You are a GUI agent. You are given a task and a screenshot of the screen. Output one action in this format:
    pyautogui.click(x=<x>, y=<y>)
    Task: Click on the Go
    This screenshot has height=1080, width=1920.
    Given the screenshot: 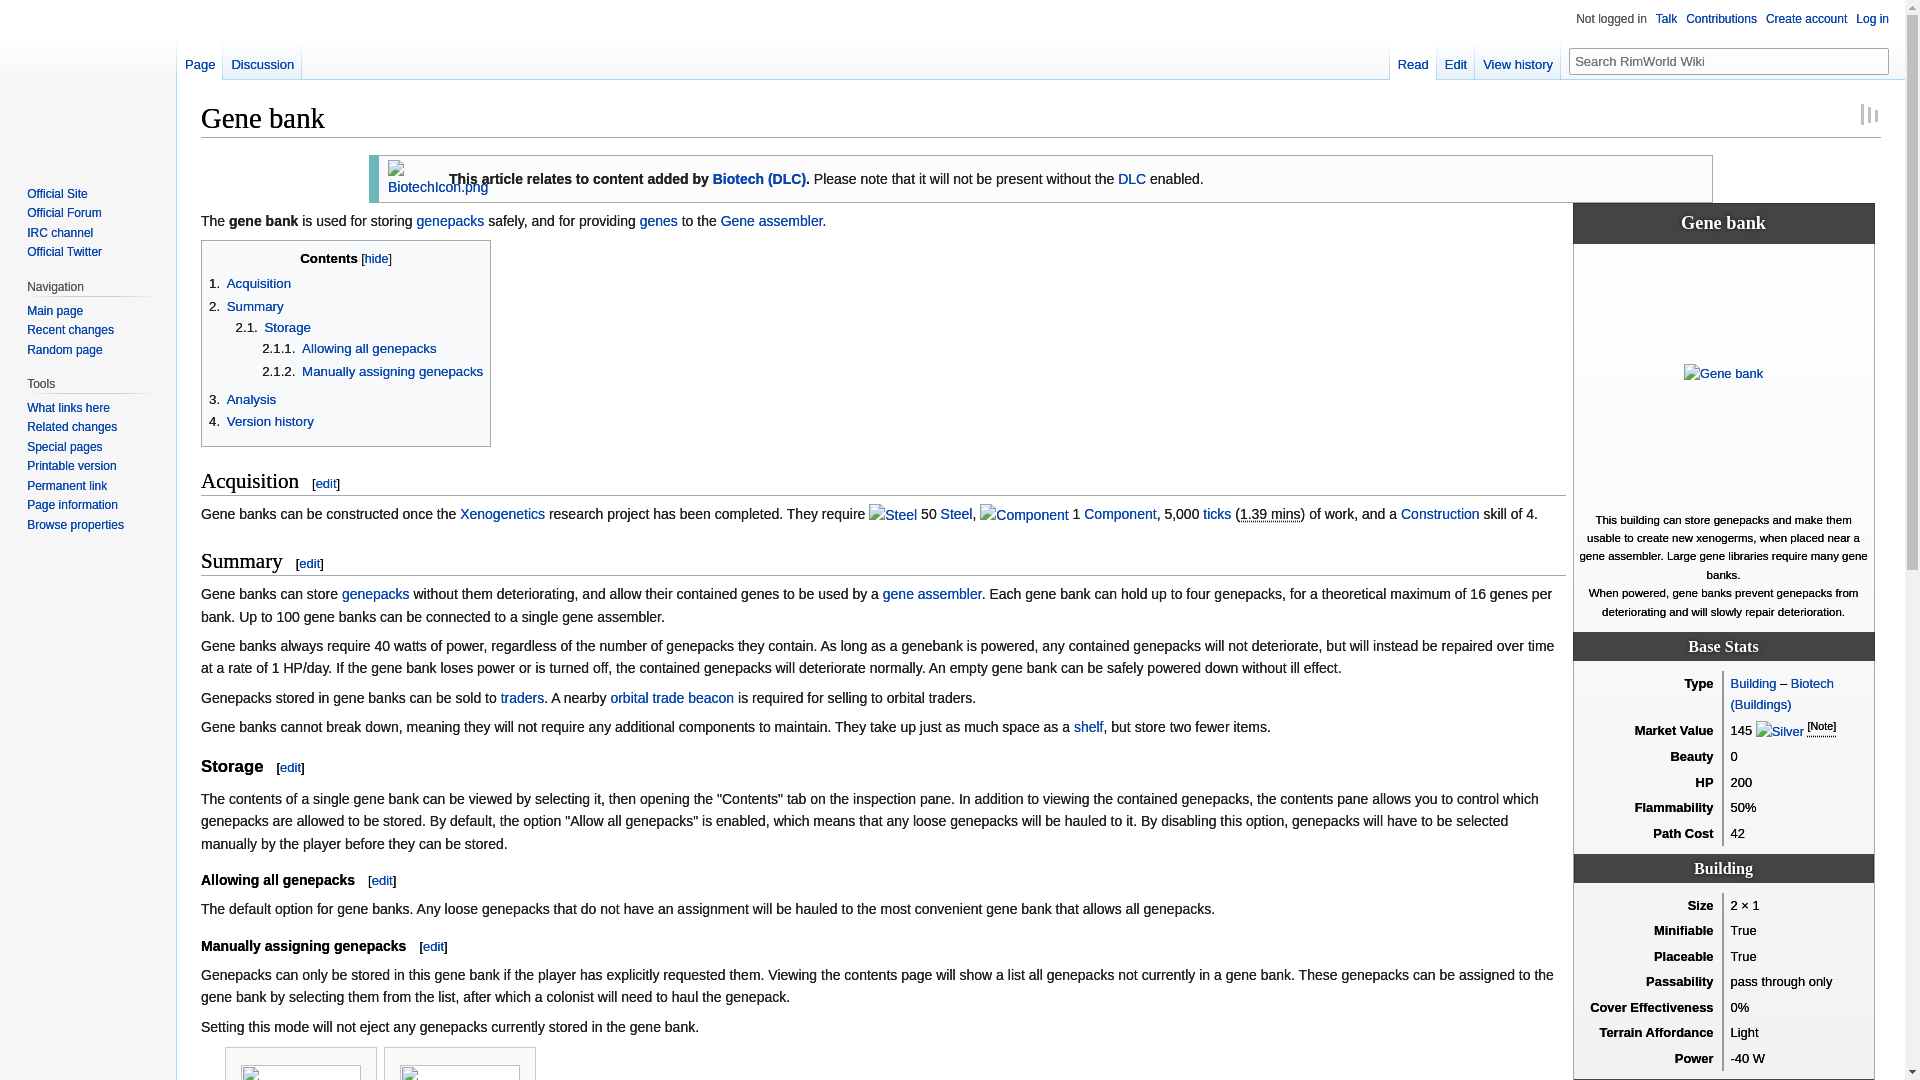 What is the action you would take?
    pyautogui.click(x=1876, y=61)
    